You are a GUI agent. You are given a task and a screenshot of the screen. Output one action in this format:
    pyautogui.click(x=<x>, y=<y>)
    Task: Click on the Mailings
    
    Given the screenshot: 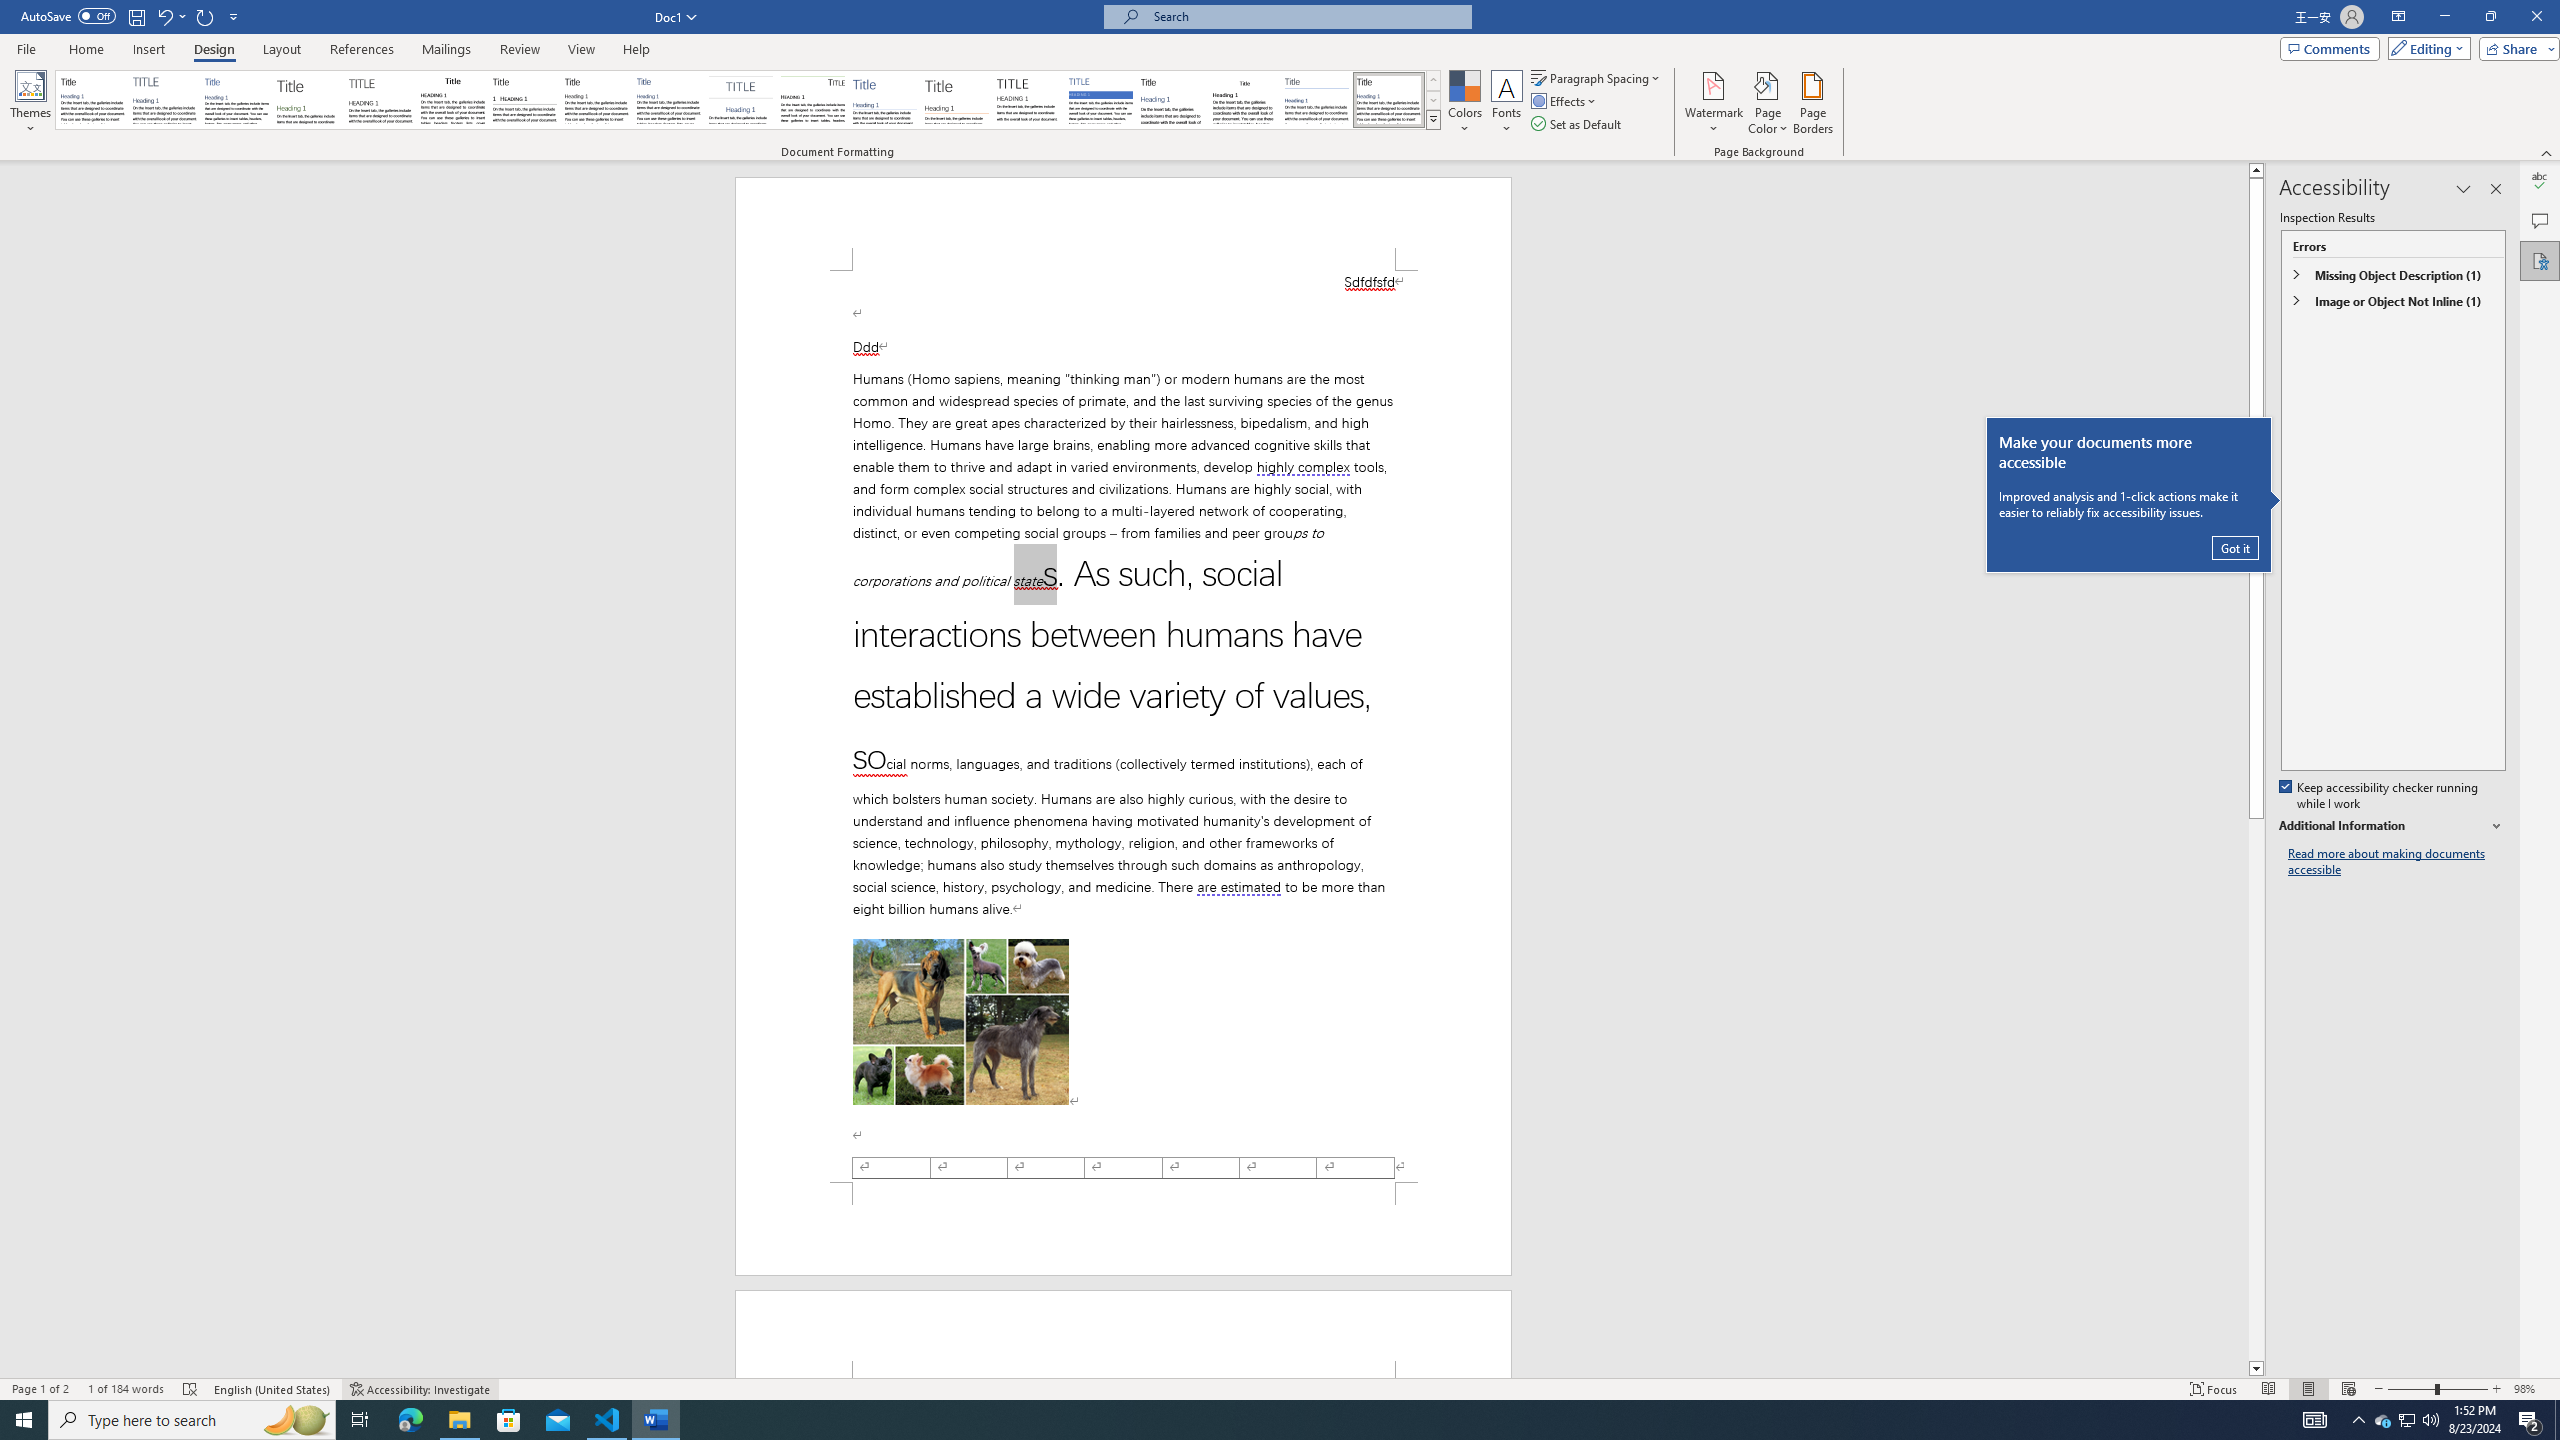 What is the action you would take?
    pyautogui.click(x=446, y=49)
    